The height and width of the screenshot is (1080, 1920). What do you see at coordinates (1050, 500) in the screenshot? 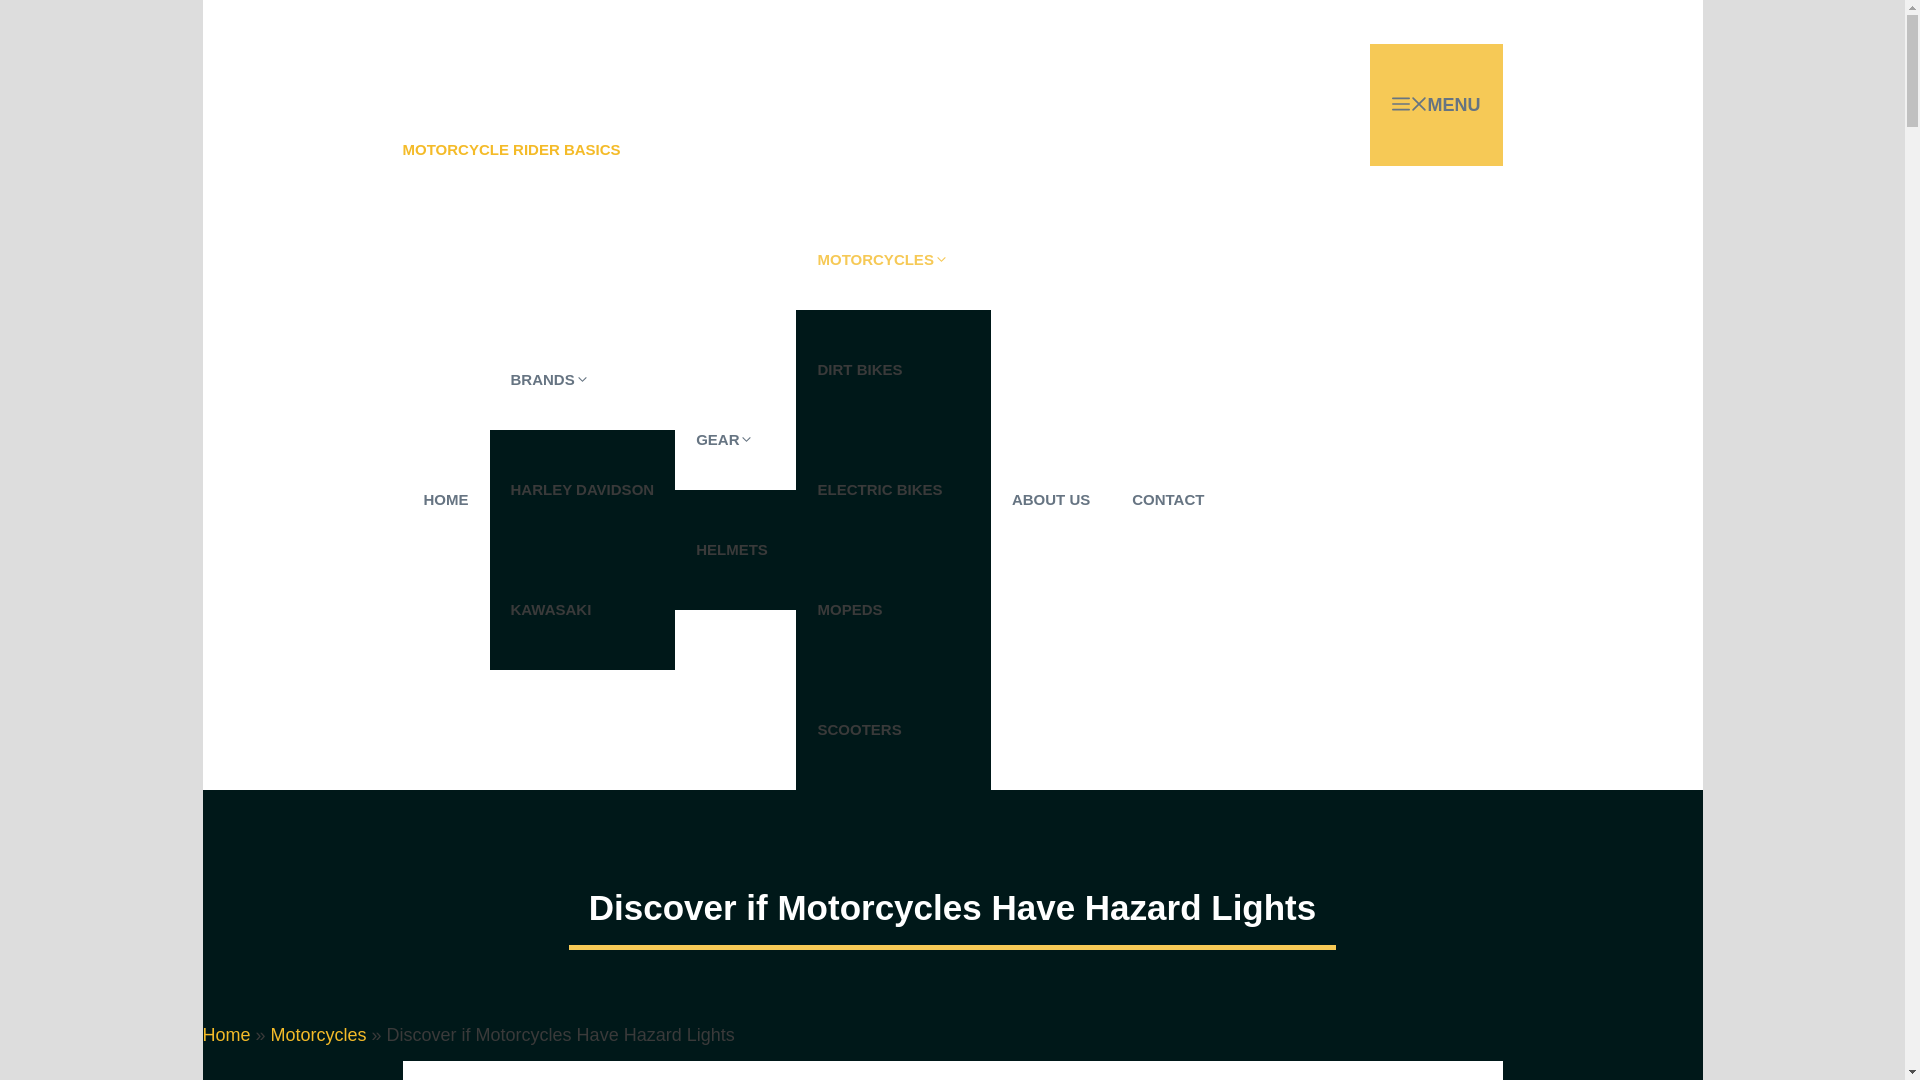
I see `ABOUT US` at bounding box center [1050, 500].